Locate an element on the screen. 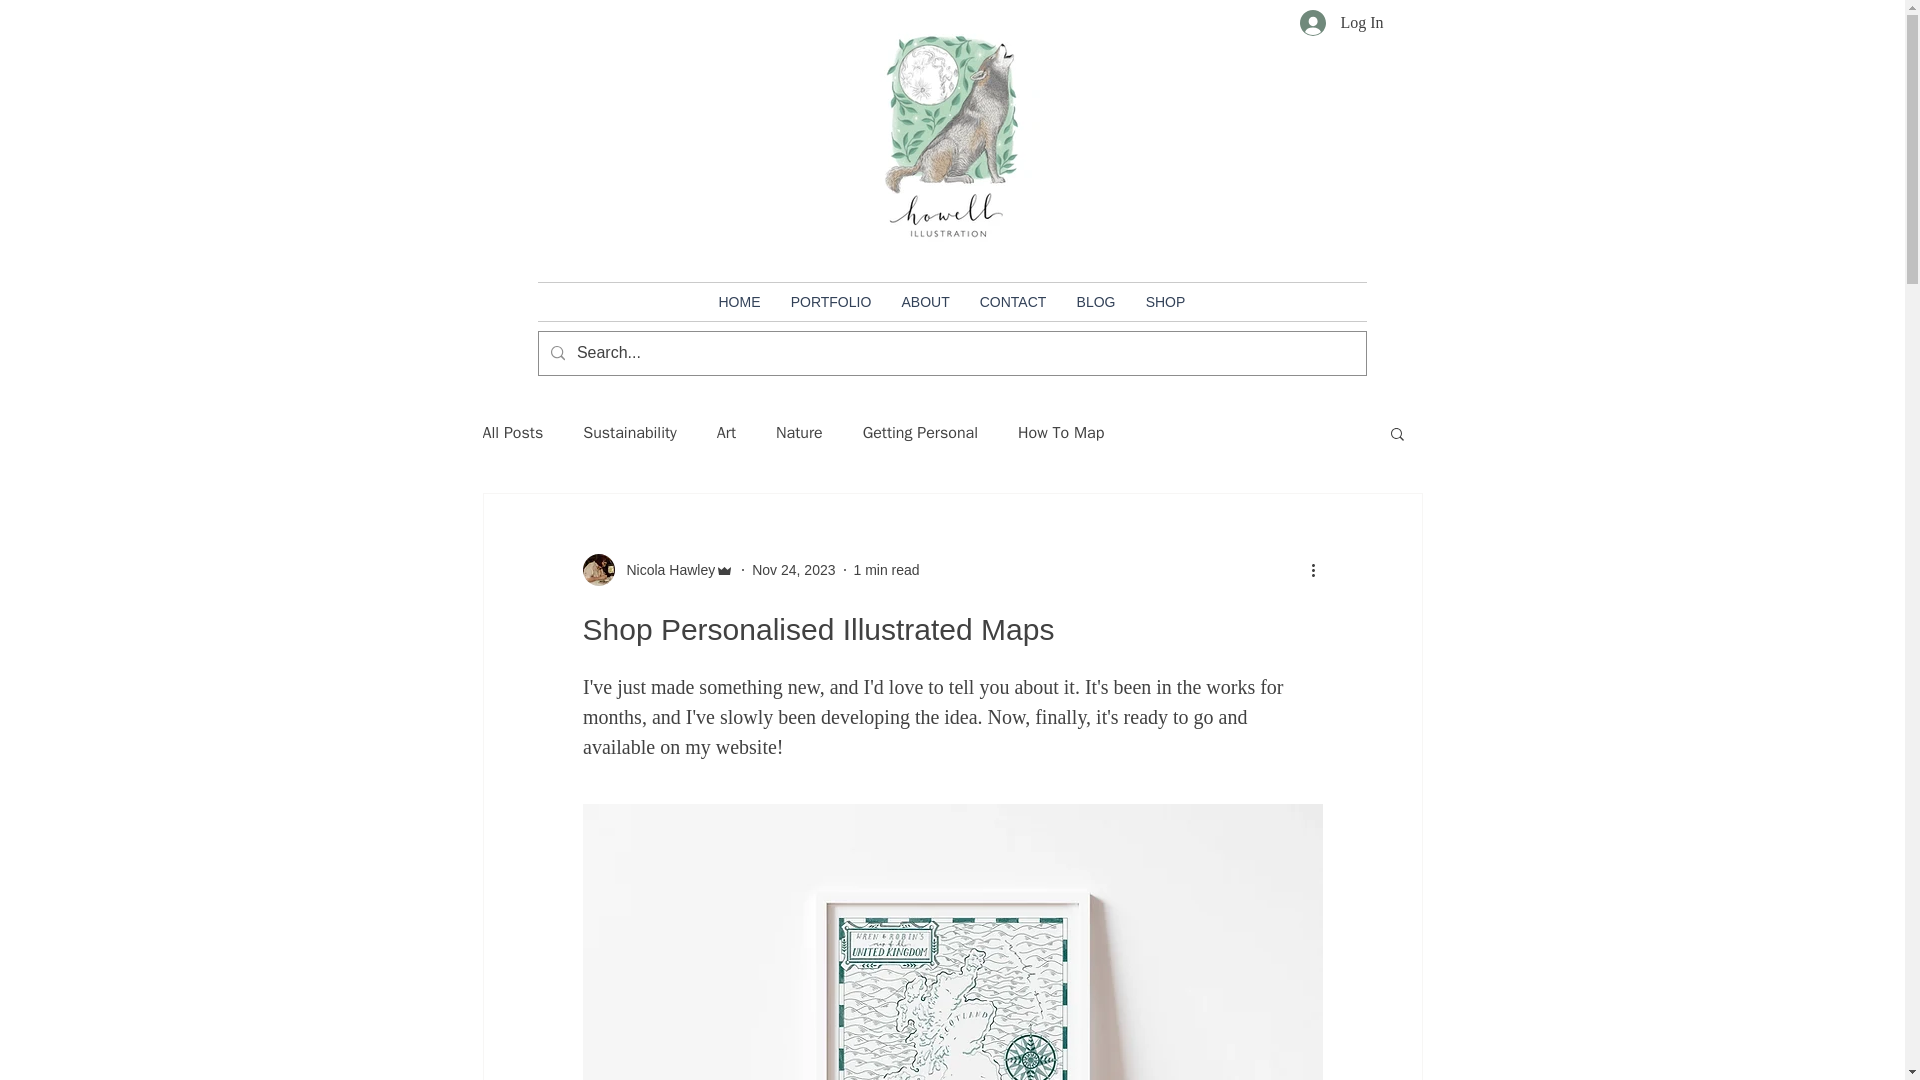 This screenshot has width=1920, height=1080. All Posts is located at coordinates (512, 432).